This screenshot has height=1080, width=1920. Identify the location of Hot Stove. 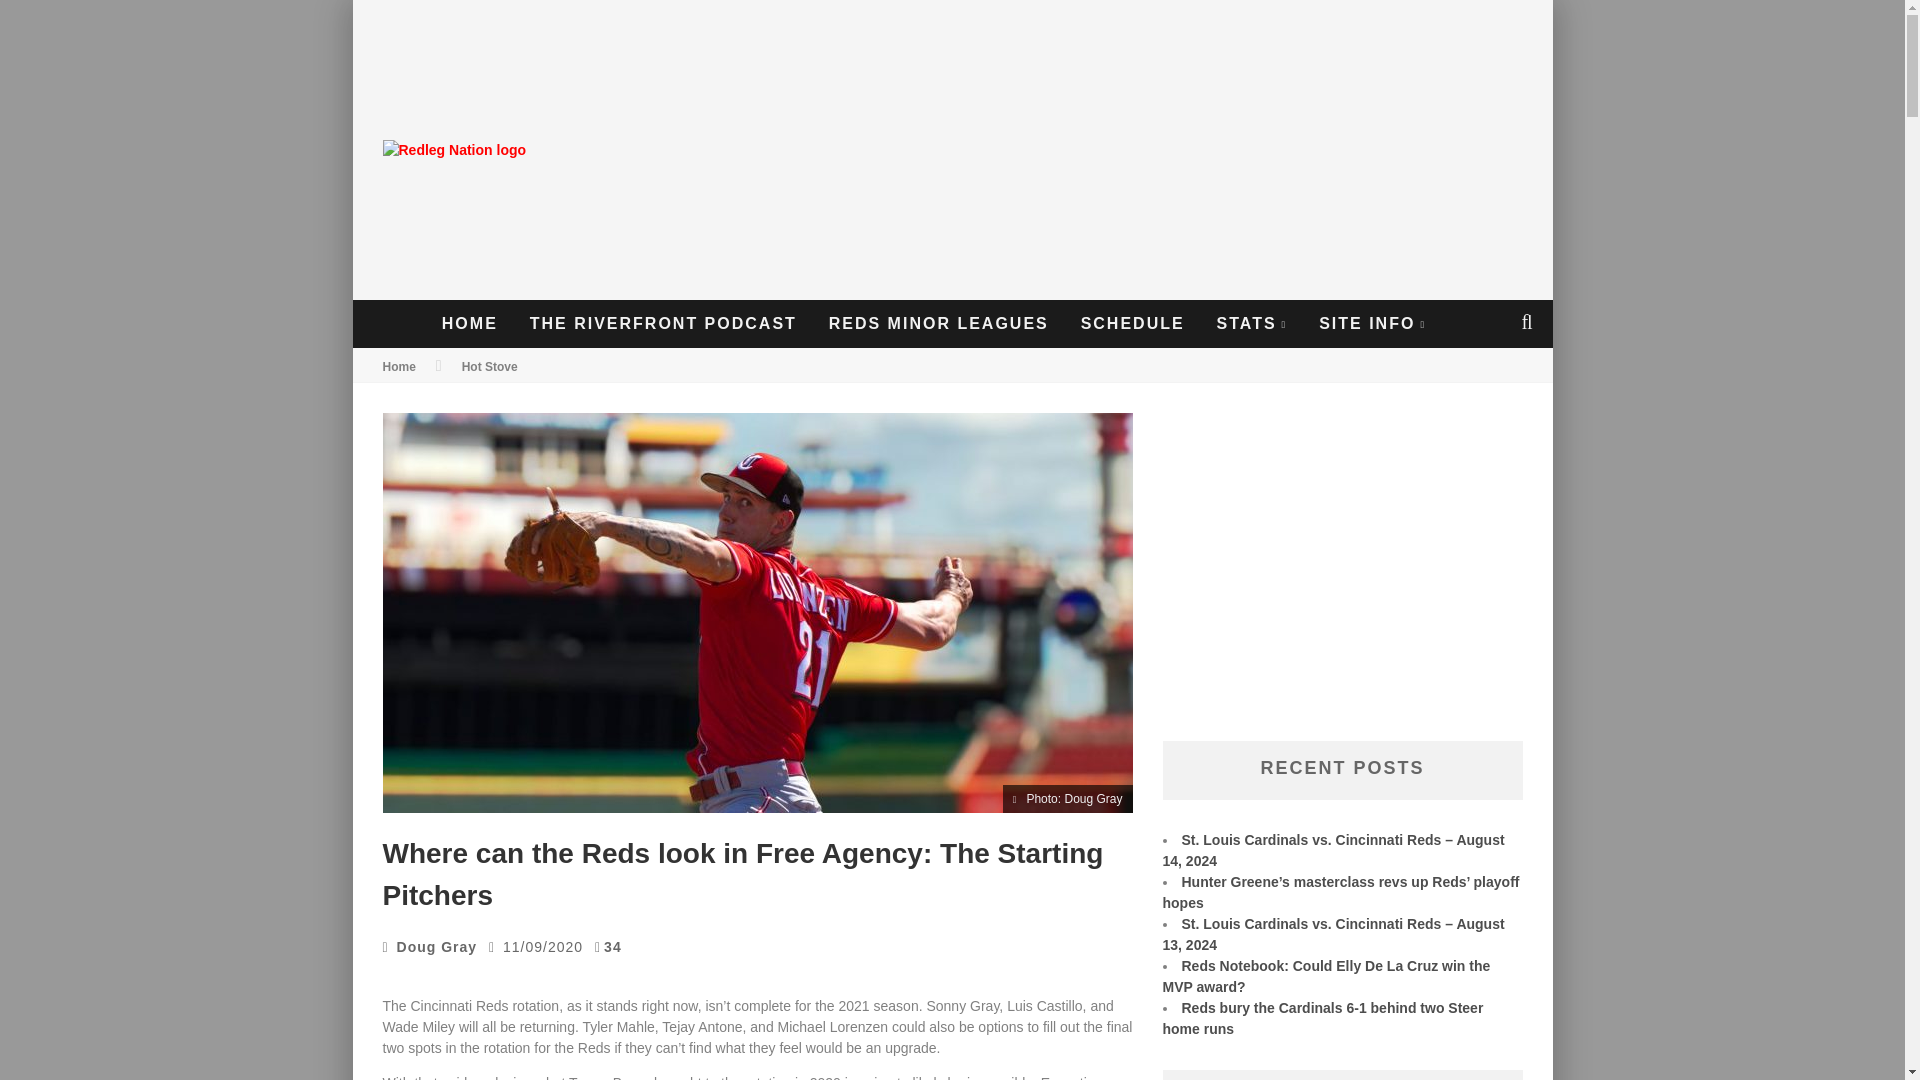
(490, 366).